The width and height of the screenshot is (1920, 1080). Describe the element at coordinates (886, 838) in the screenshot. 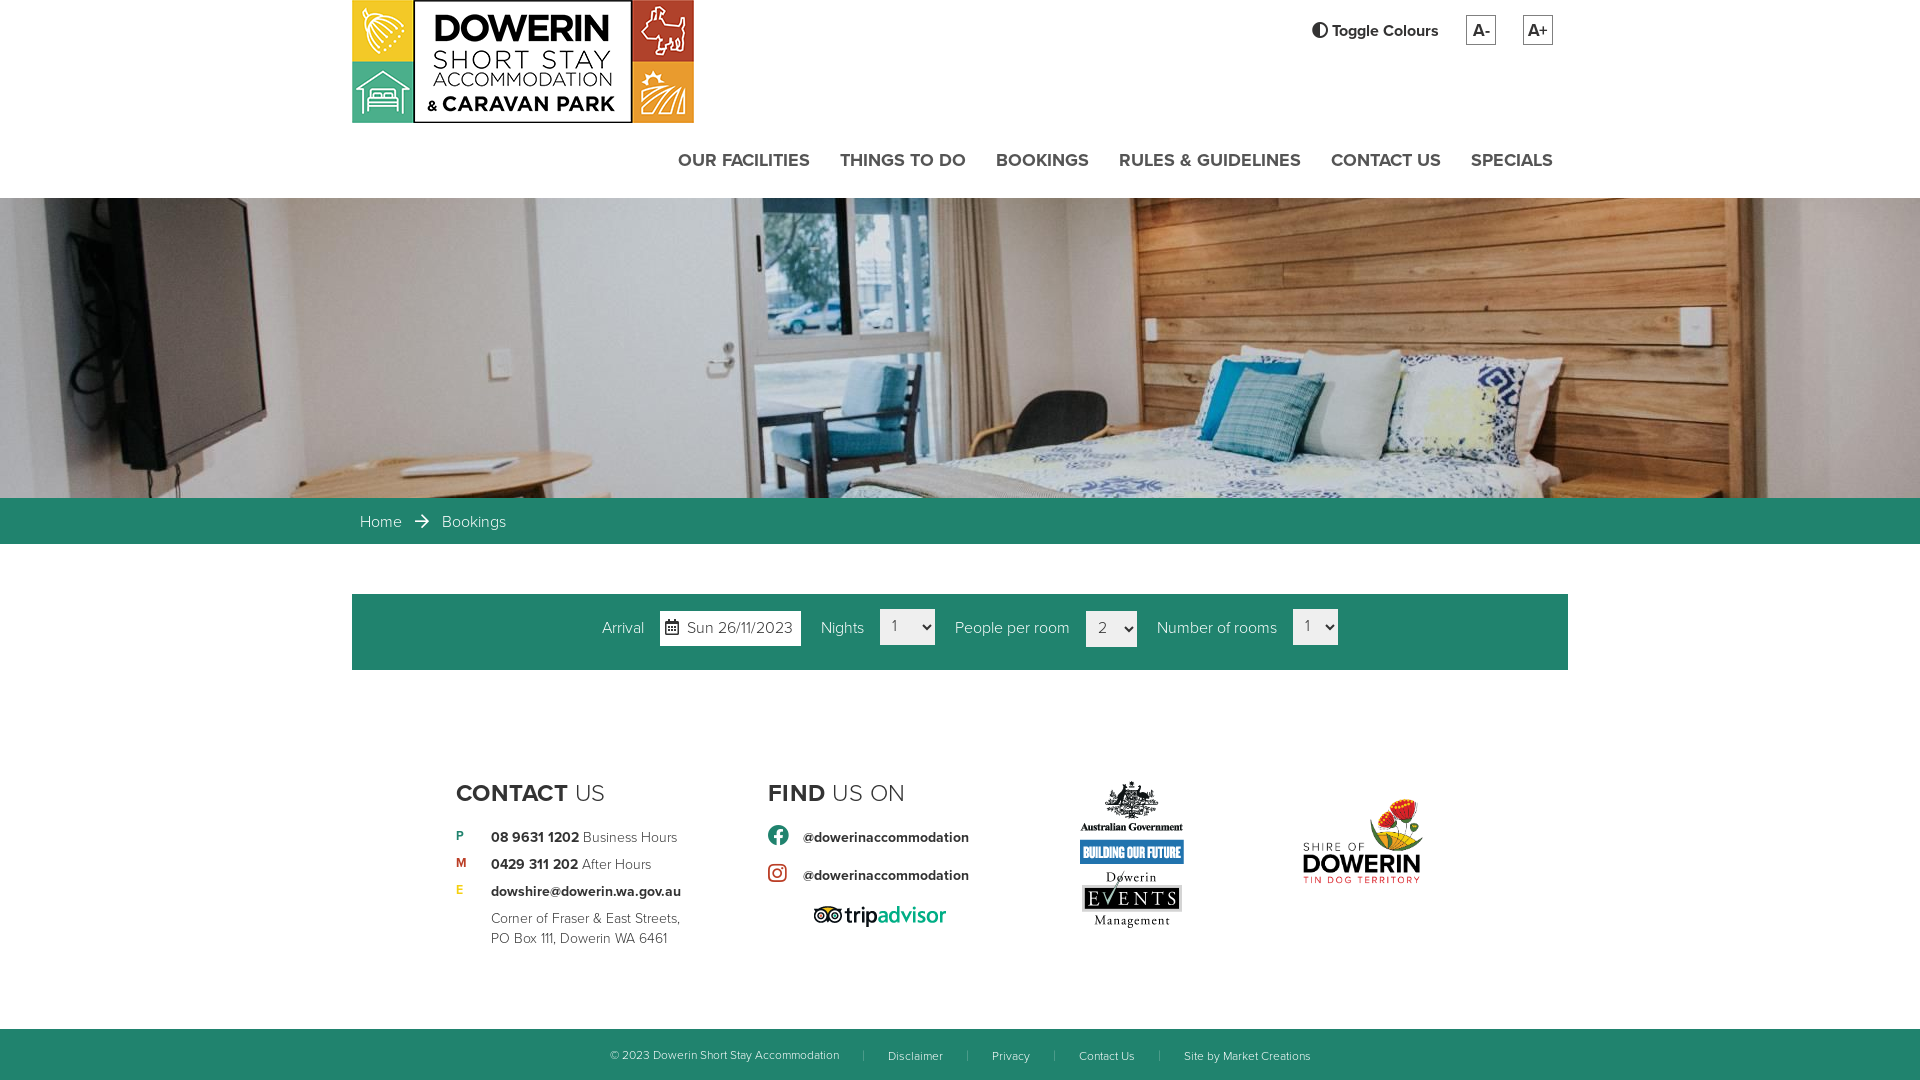

I see `@dowerinaccommodation` at that location.